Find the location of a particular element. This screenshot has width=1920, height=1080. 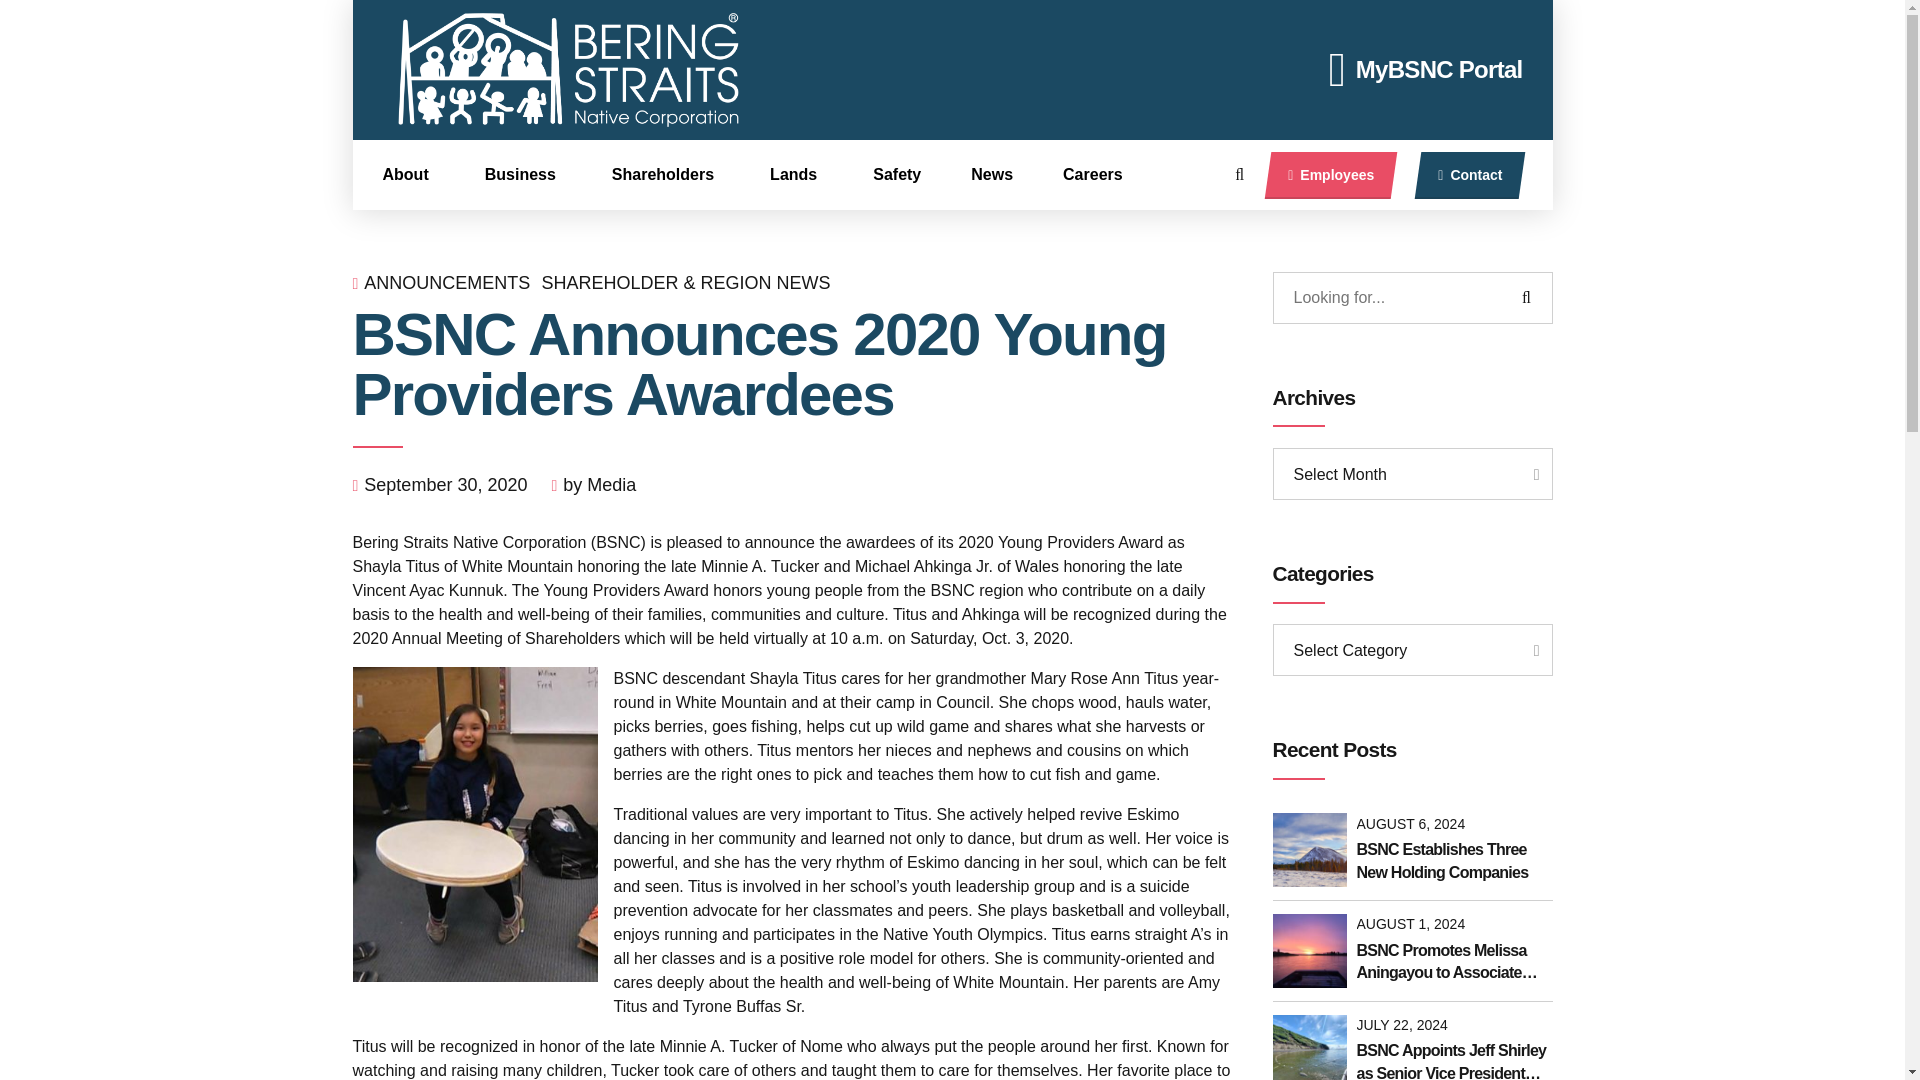

Contact is located at coordinates (1470, 175).